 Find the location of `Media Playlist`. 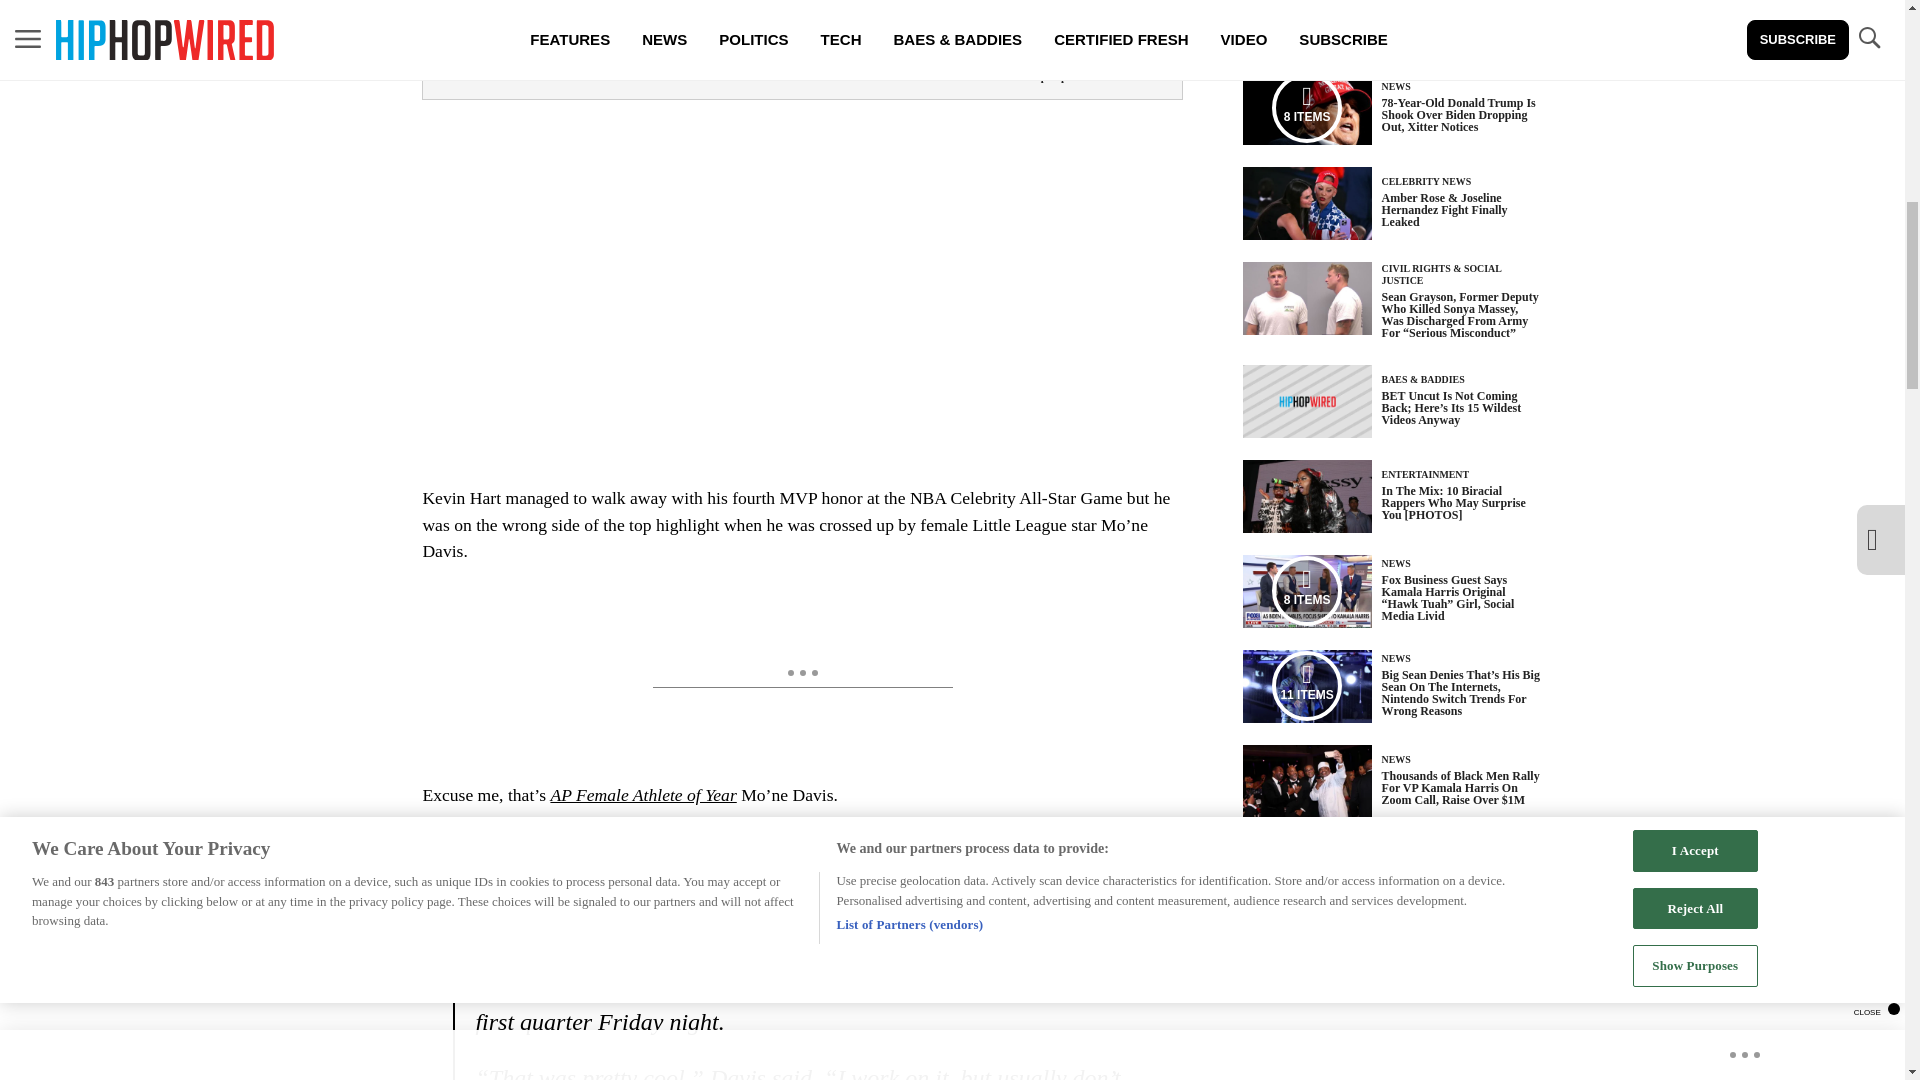

Media Playlist is located at coordinates (1306, 686).